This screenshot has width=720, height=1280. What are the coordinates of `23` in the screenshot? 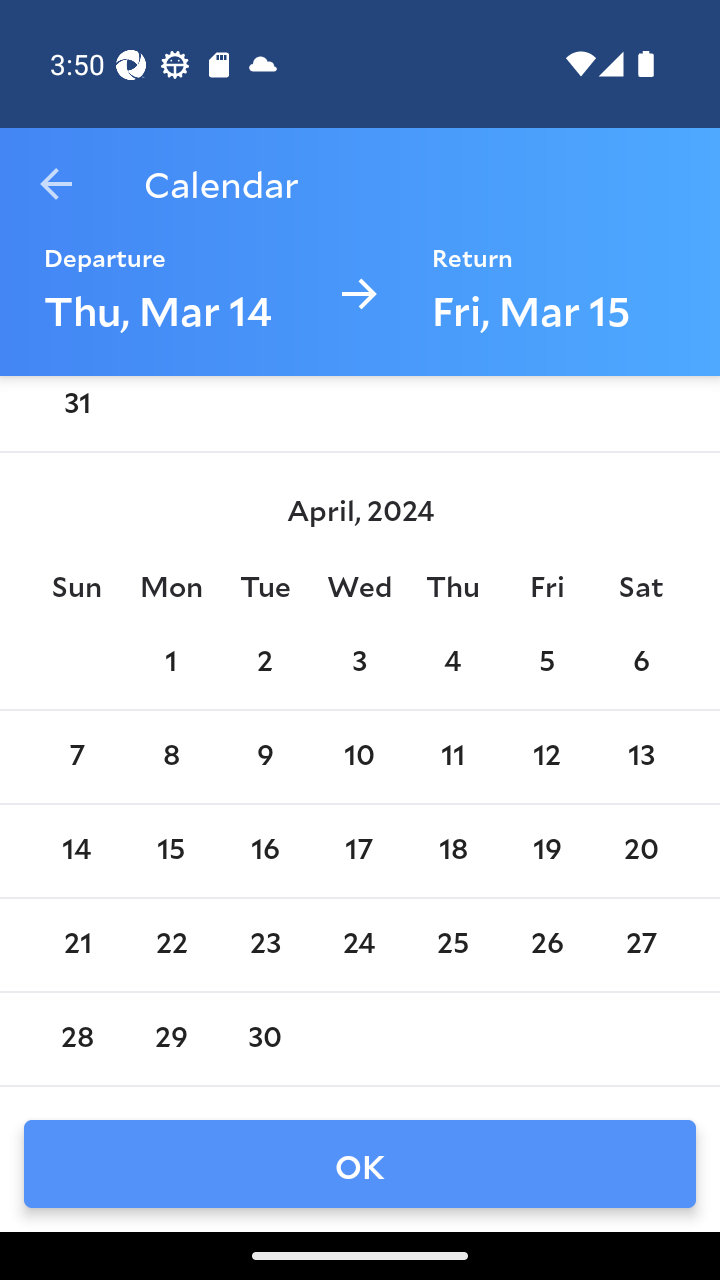 It's located at (264, 944).